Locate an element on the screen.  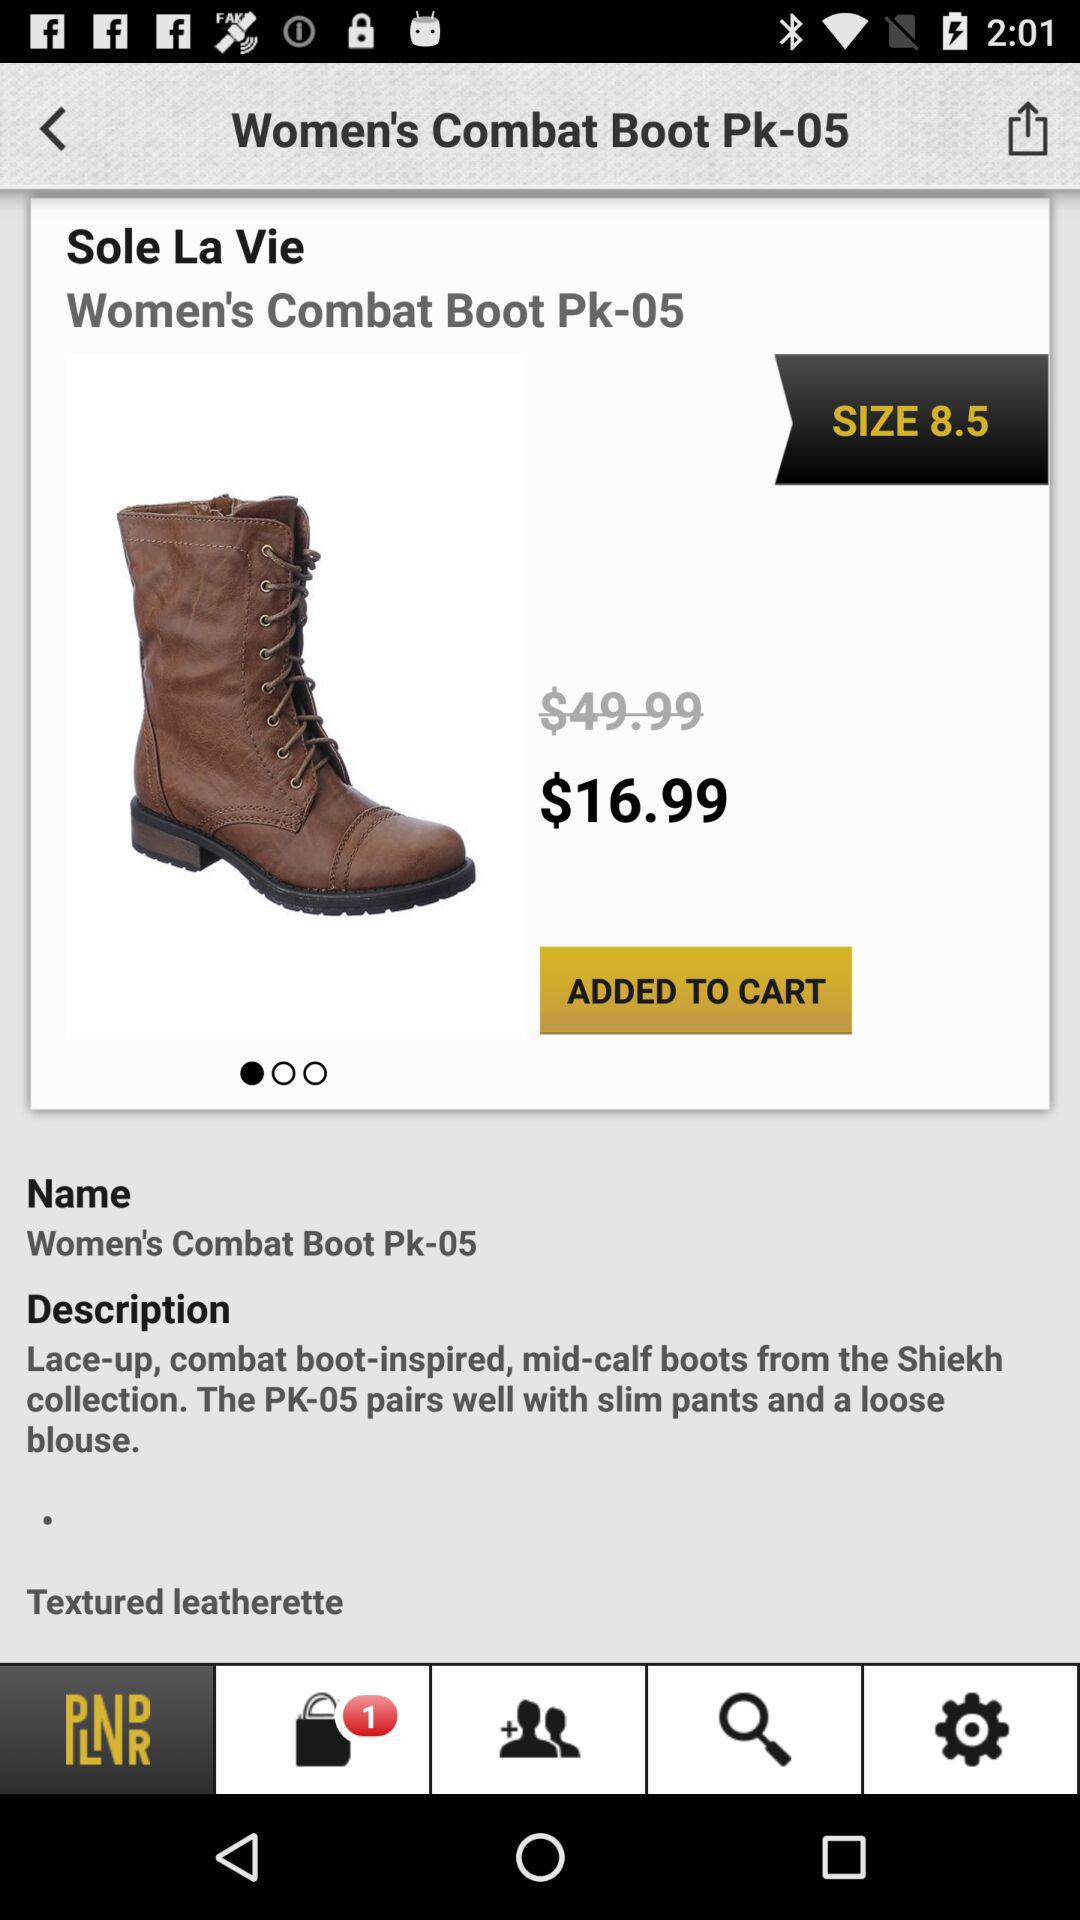
select added to cart is located at coordinates (696, 990).